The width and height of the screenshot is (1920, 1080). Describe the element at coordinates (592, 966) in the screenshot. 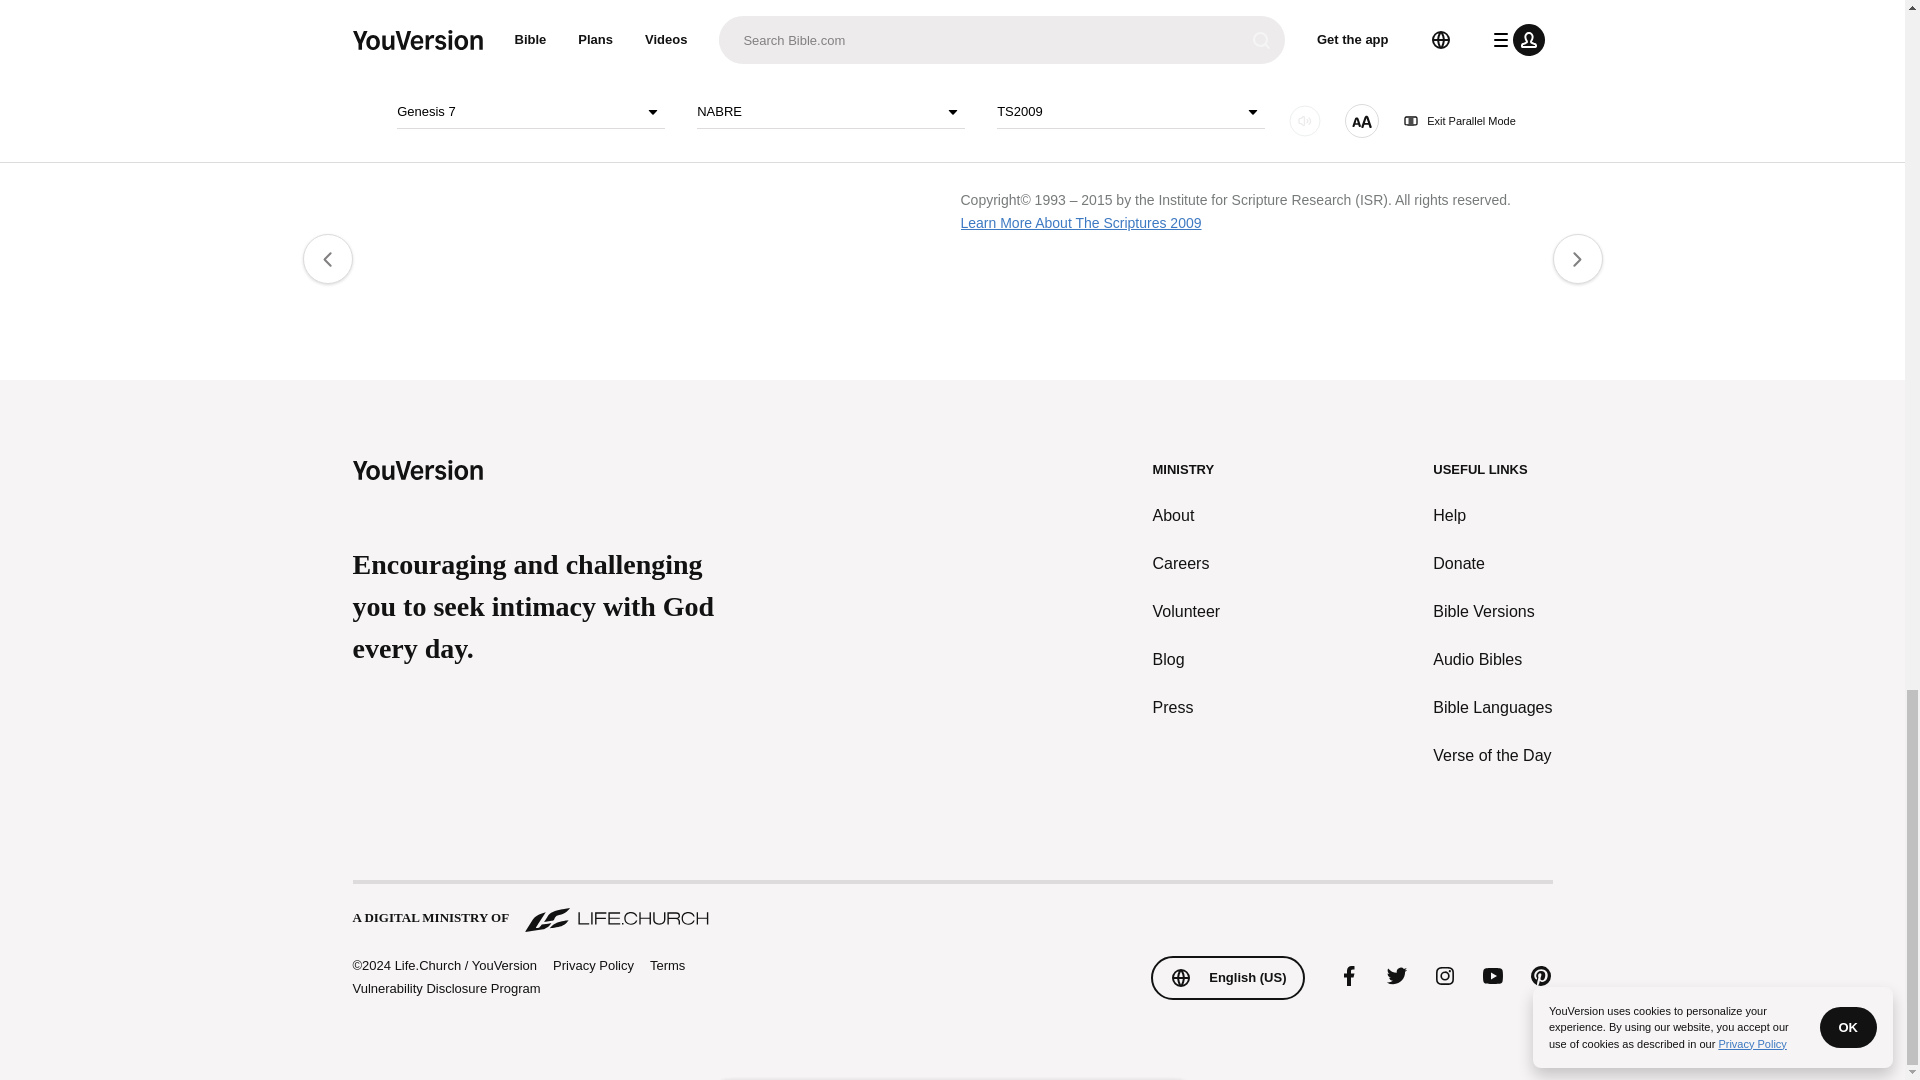

I see `Privacy Policy` at that location.